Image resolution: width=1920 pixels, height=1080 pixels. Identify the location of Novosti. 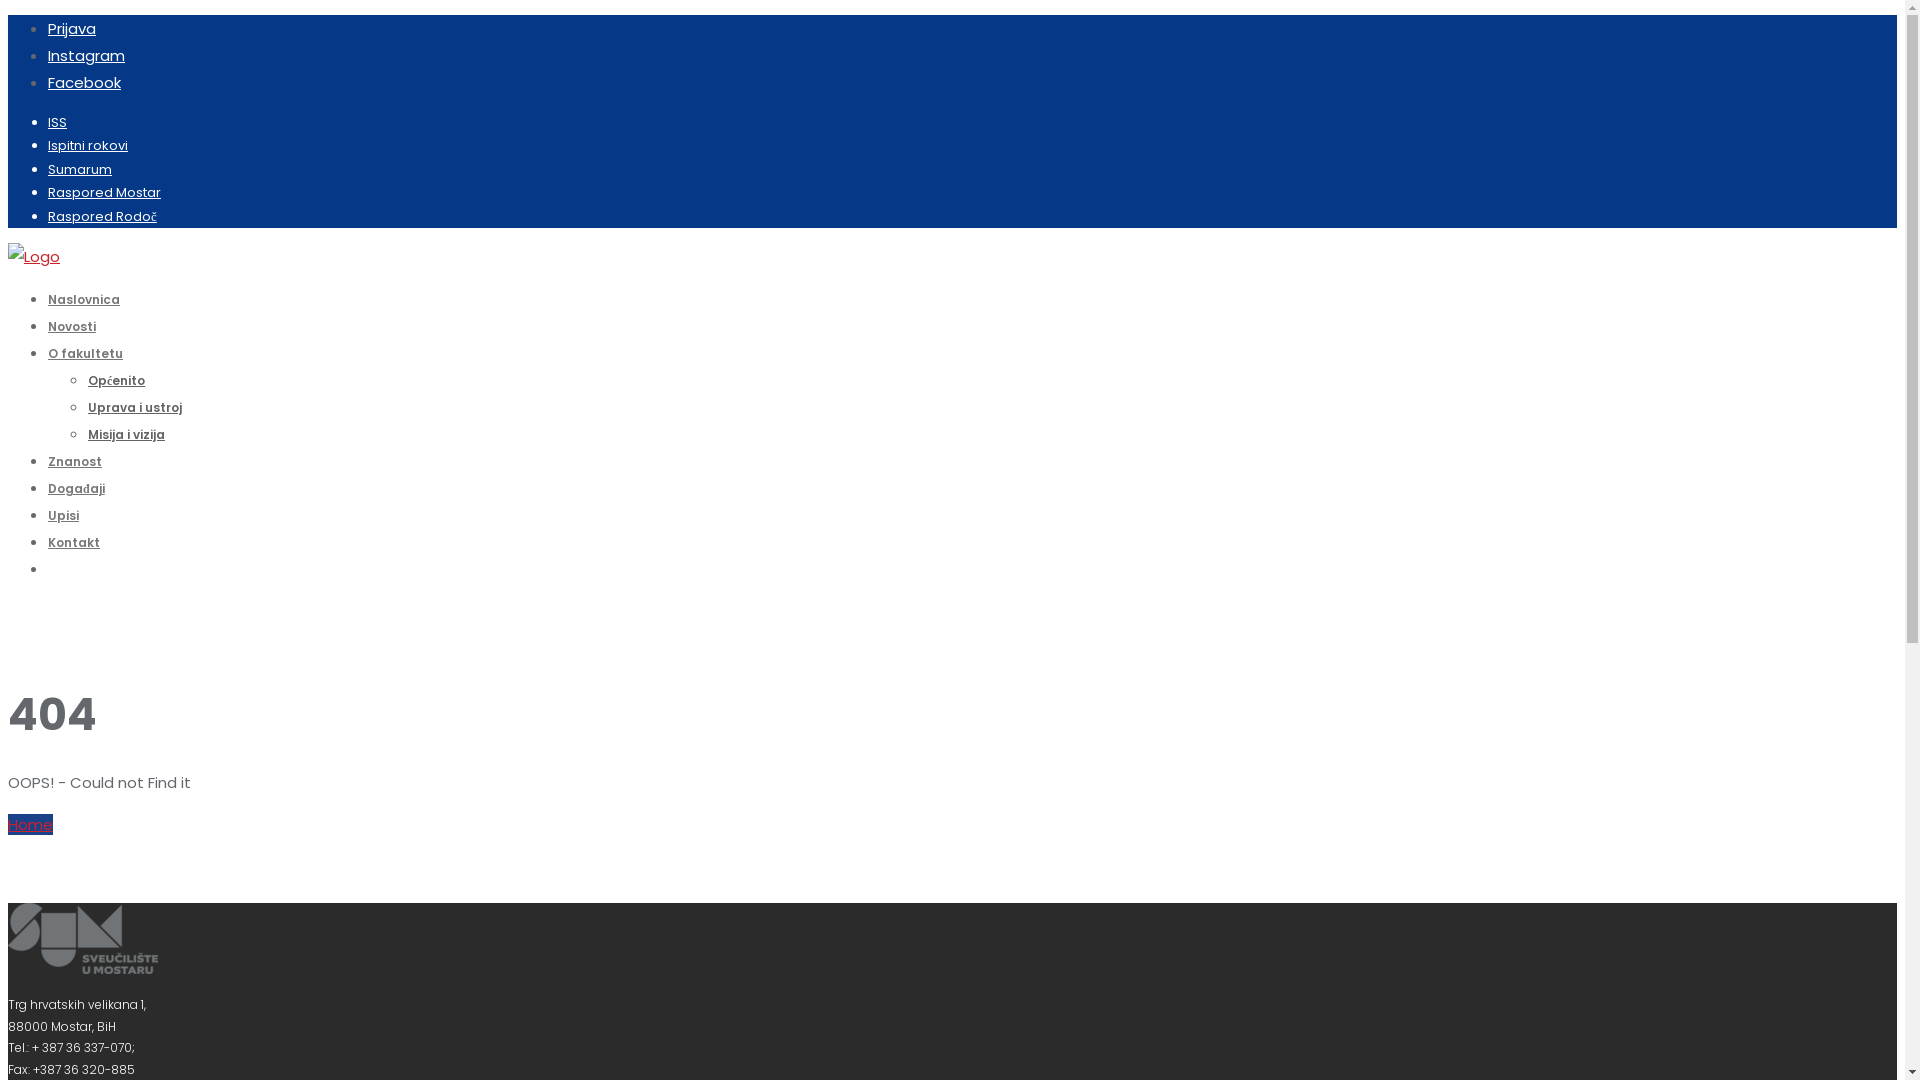
(72, 326).